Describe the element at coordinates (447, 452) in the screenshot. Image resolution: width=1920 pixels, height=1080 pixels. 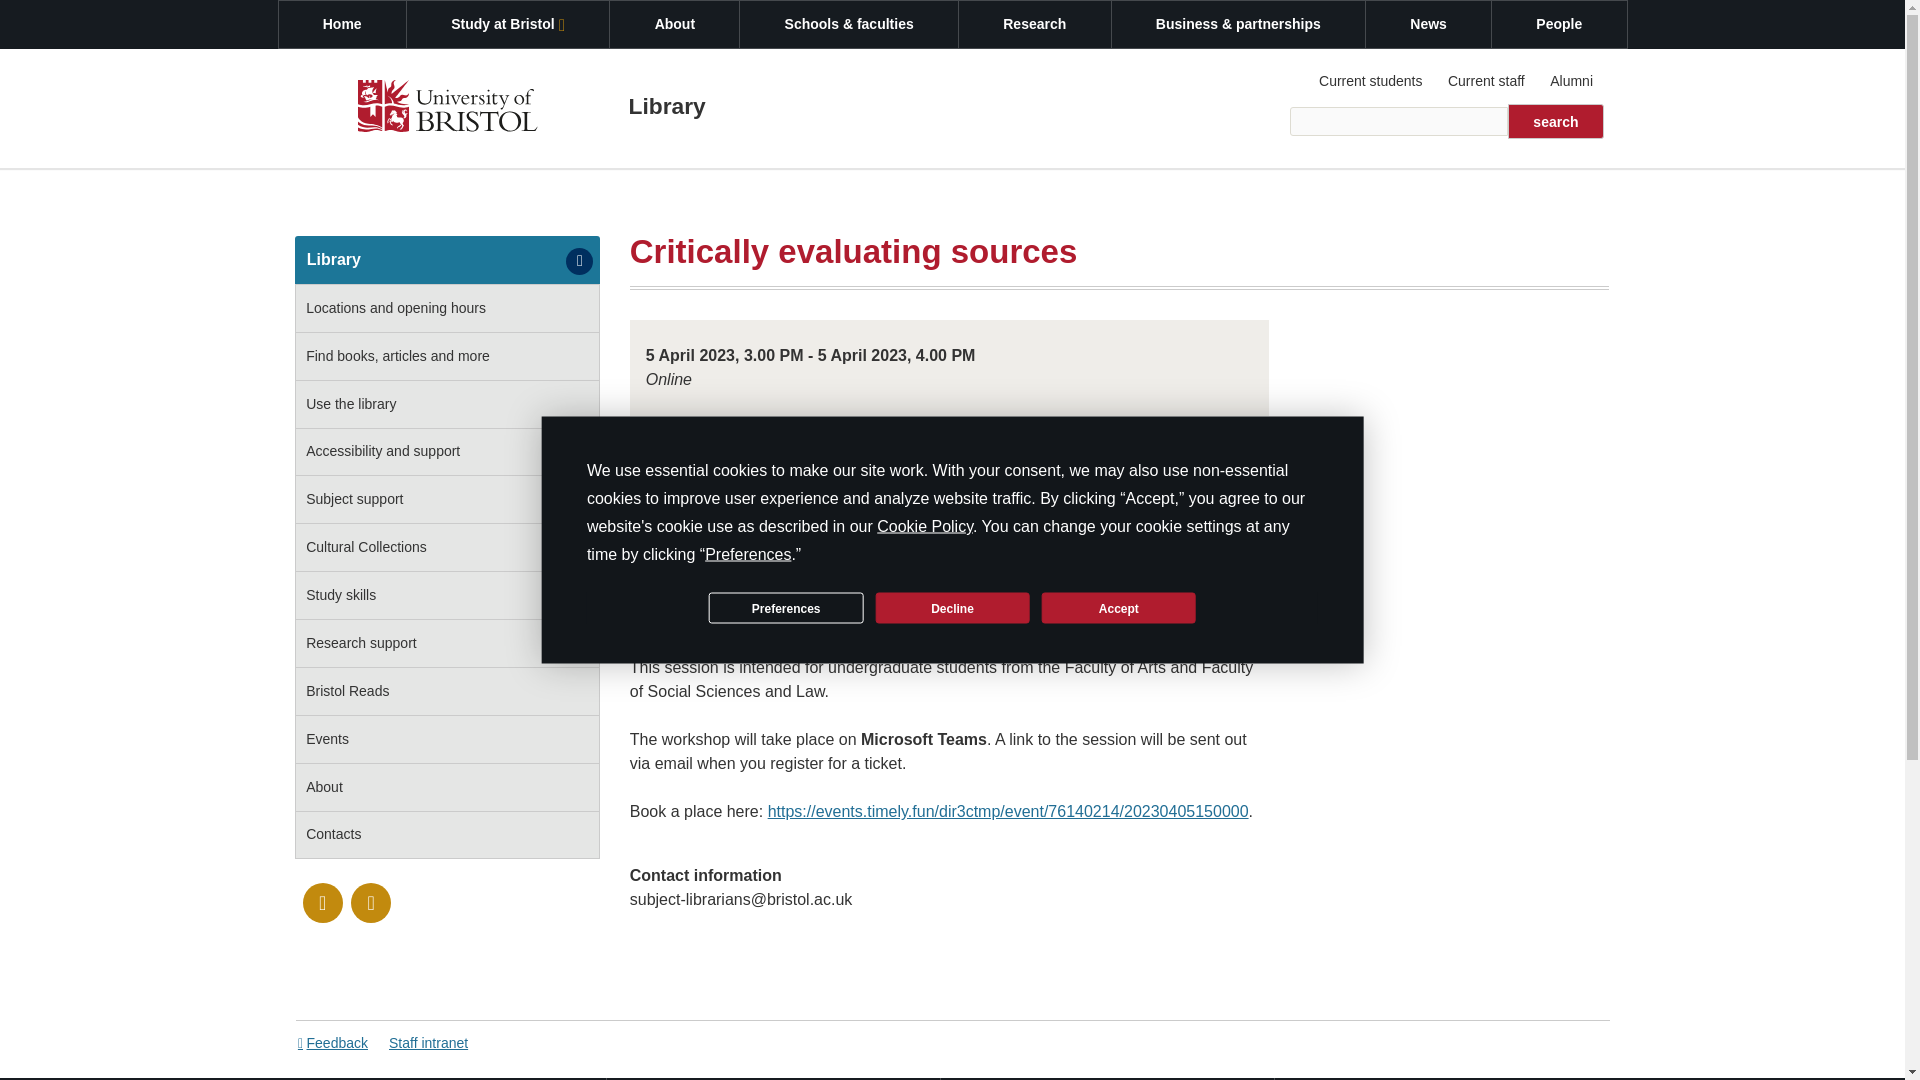
I see `Accessibility and support` at that location.